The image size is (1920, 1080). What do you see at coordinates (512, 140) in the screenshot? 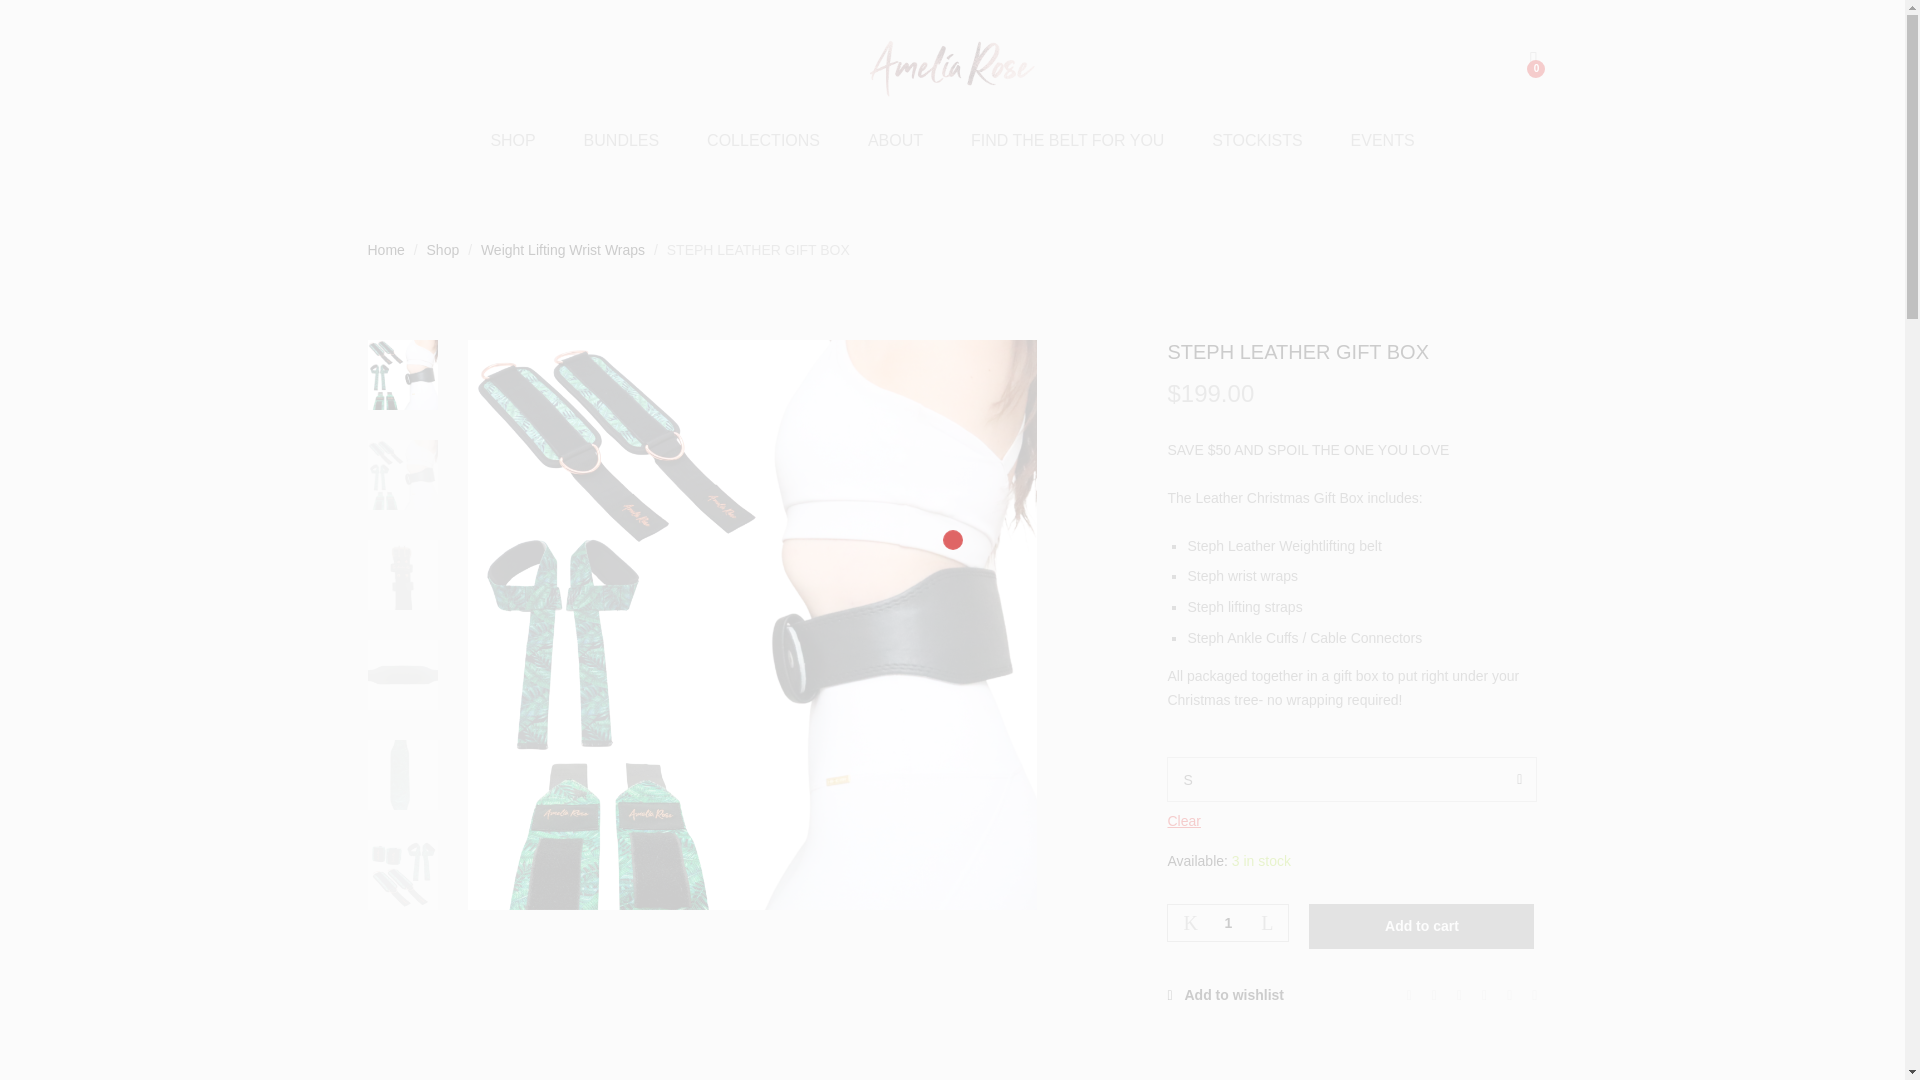
I see `SHOP` at bounding box center [512, 140].